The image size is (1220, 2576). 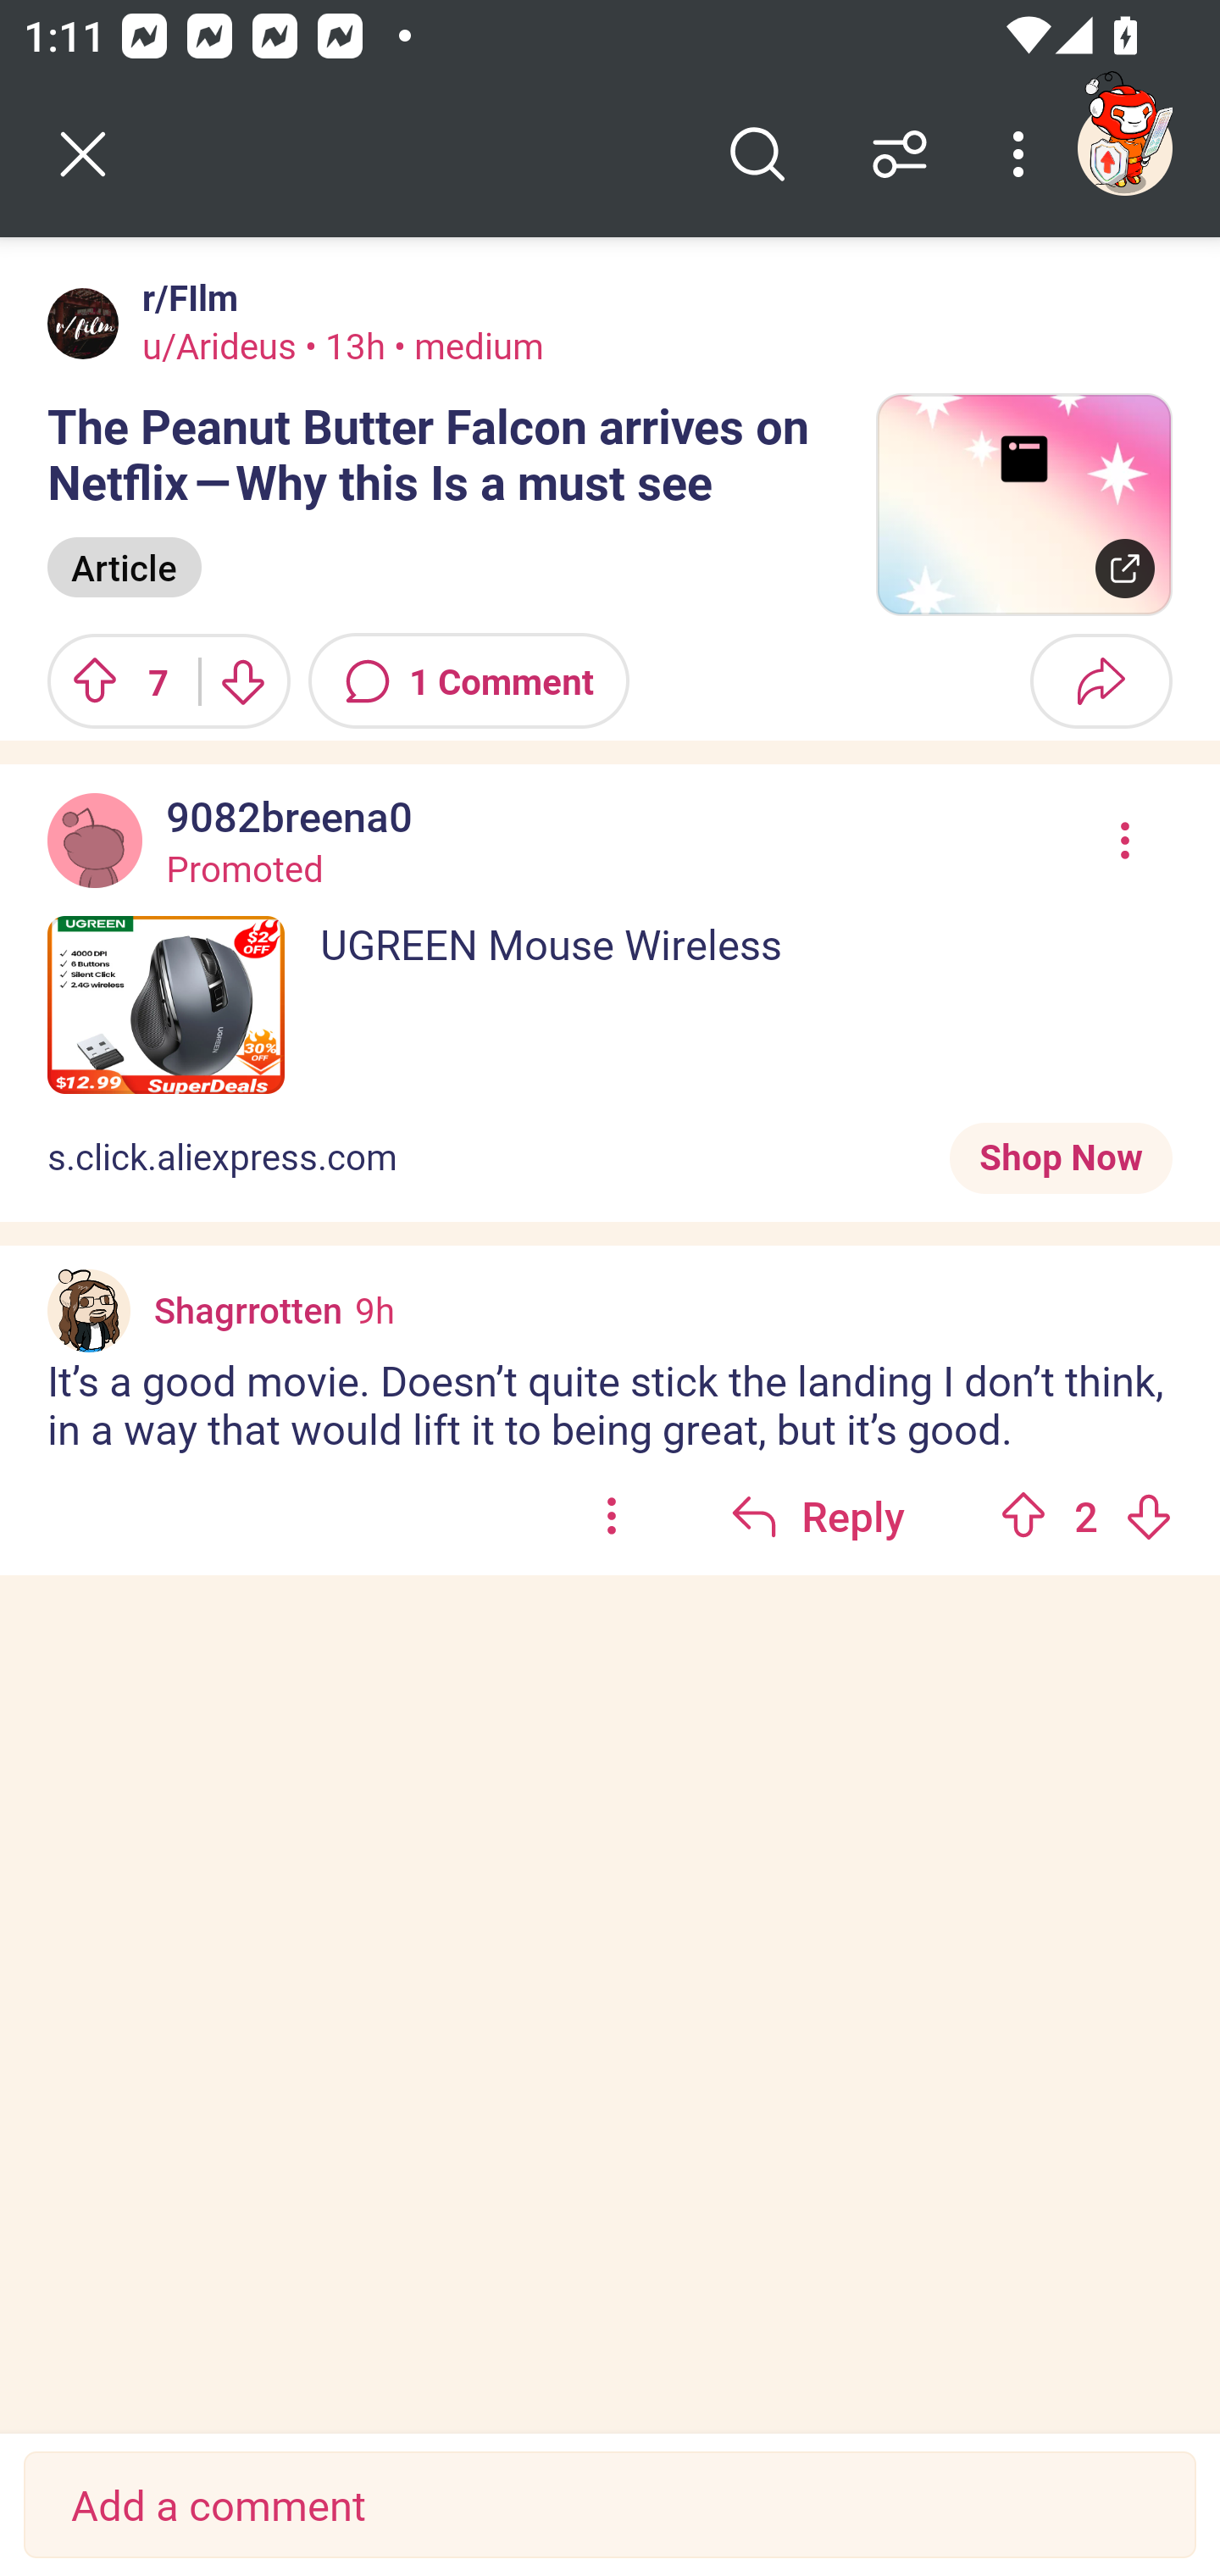 What do you see at coordinates (612, 1515) in the screenshot?
I see `options` at bounding box center [612, 1515].